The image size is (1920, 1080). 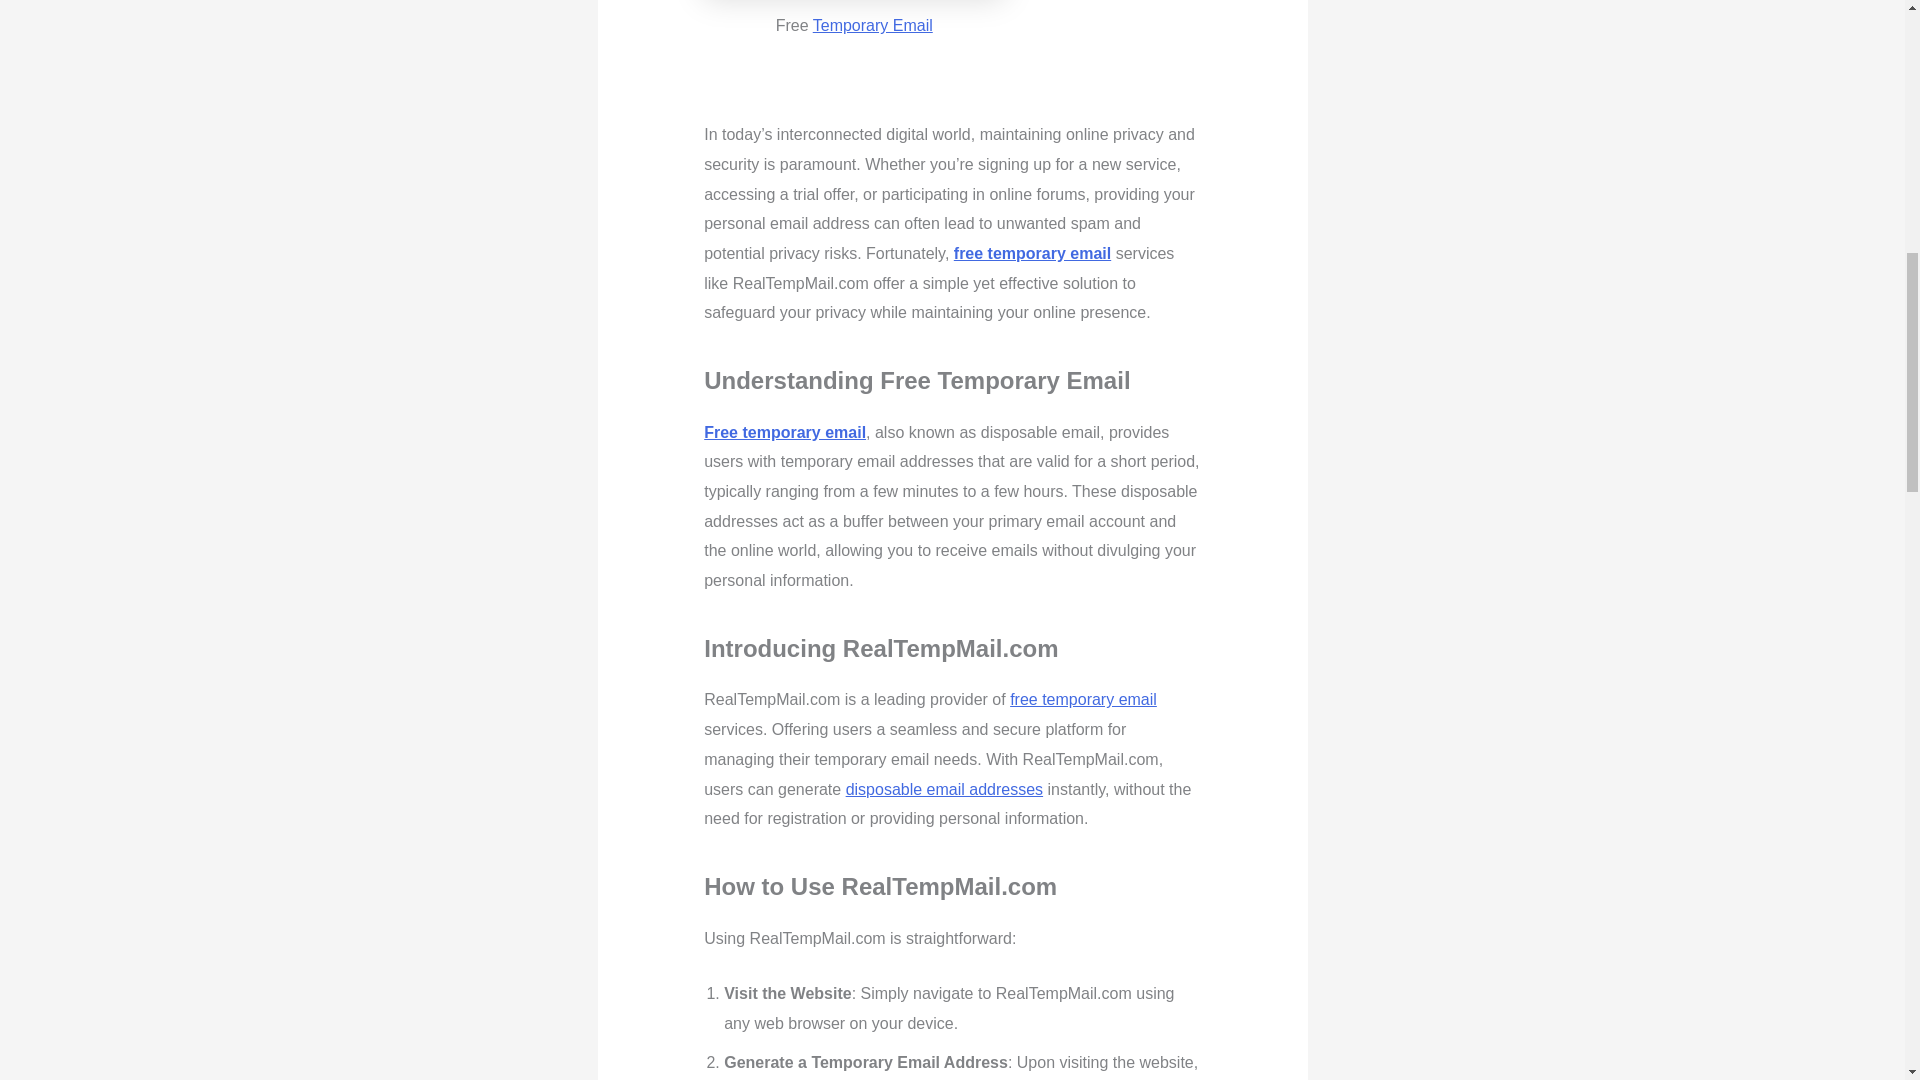 What do you see at coordinates (872, 25) in the screenshot?
I see `Temporary Email` at bounding box center [872, 25].